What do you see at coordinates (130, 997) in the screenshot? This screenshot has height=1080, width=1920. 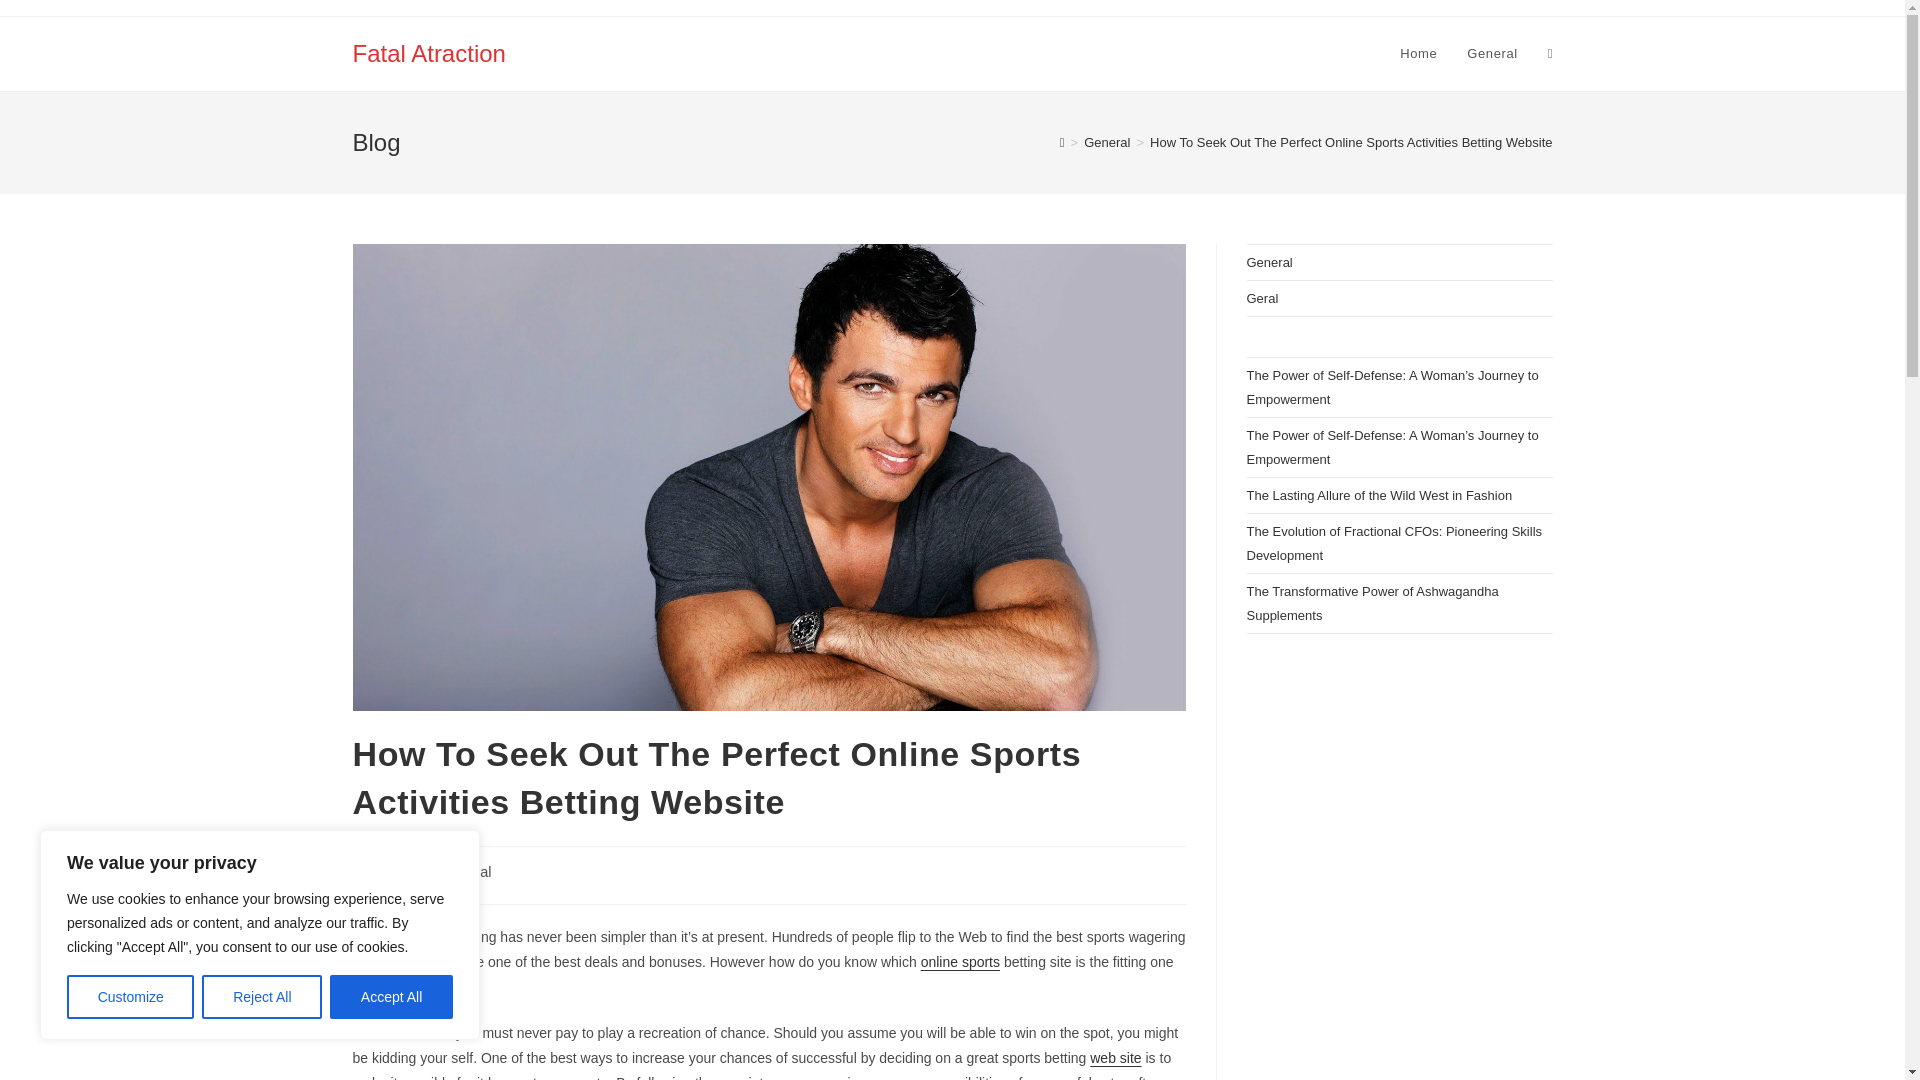 I see `Customize` at bounding box center [130, 997].